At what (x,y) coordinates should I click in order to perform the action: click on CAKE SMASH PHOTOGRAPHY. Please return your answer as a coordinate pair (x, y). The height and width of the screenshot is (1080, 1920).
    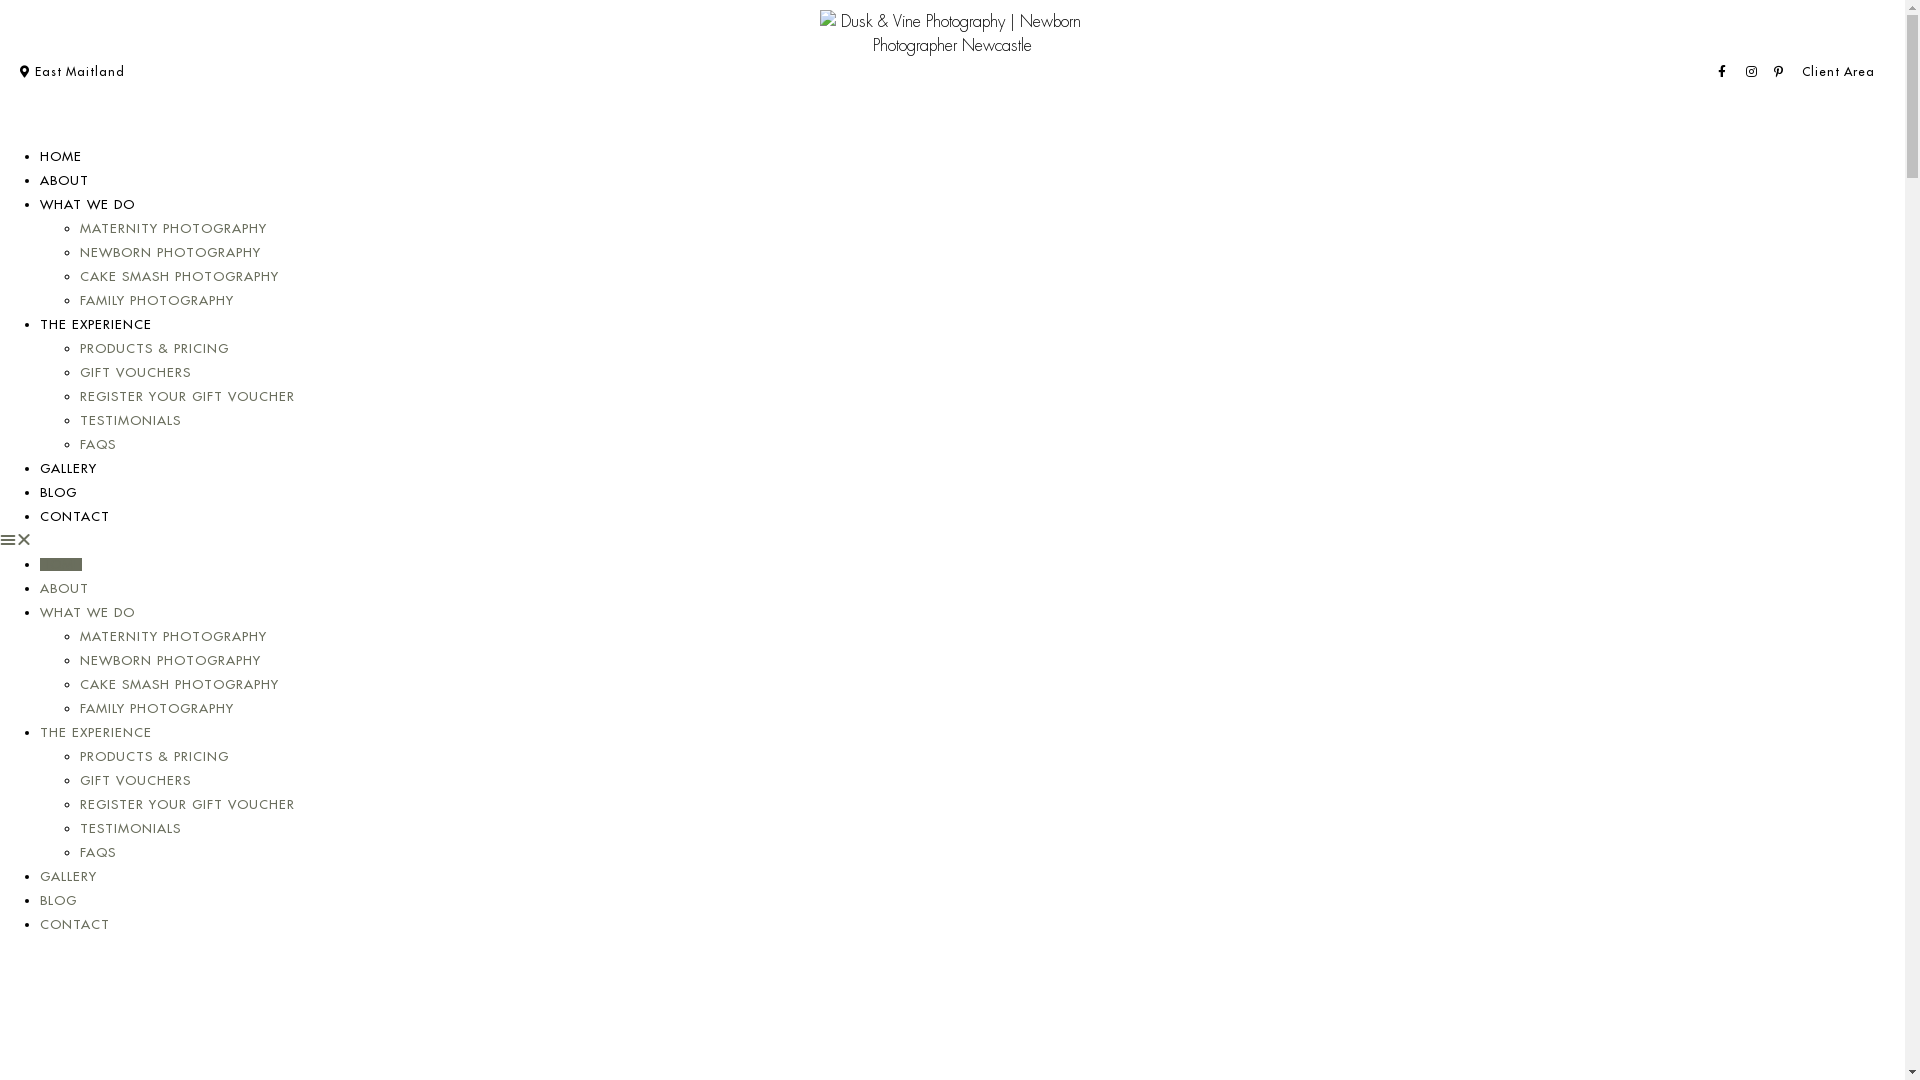
    Looking at the image, I should click on (180, 684).